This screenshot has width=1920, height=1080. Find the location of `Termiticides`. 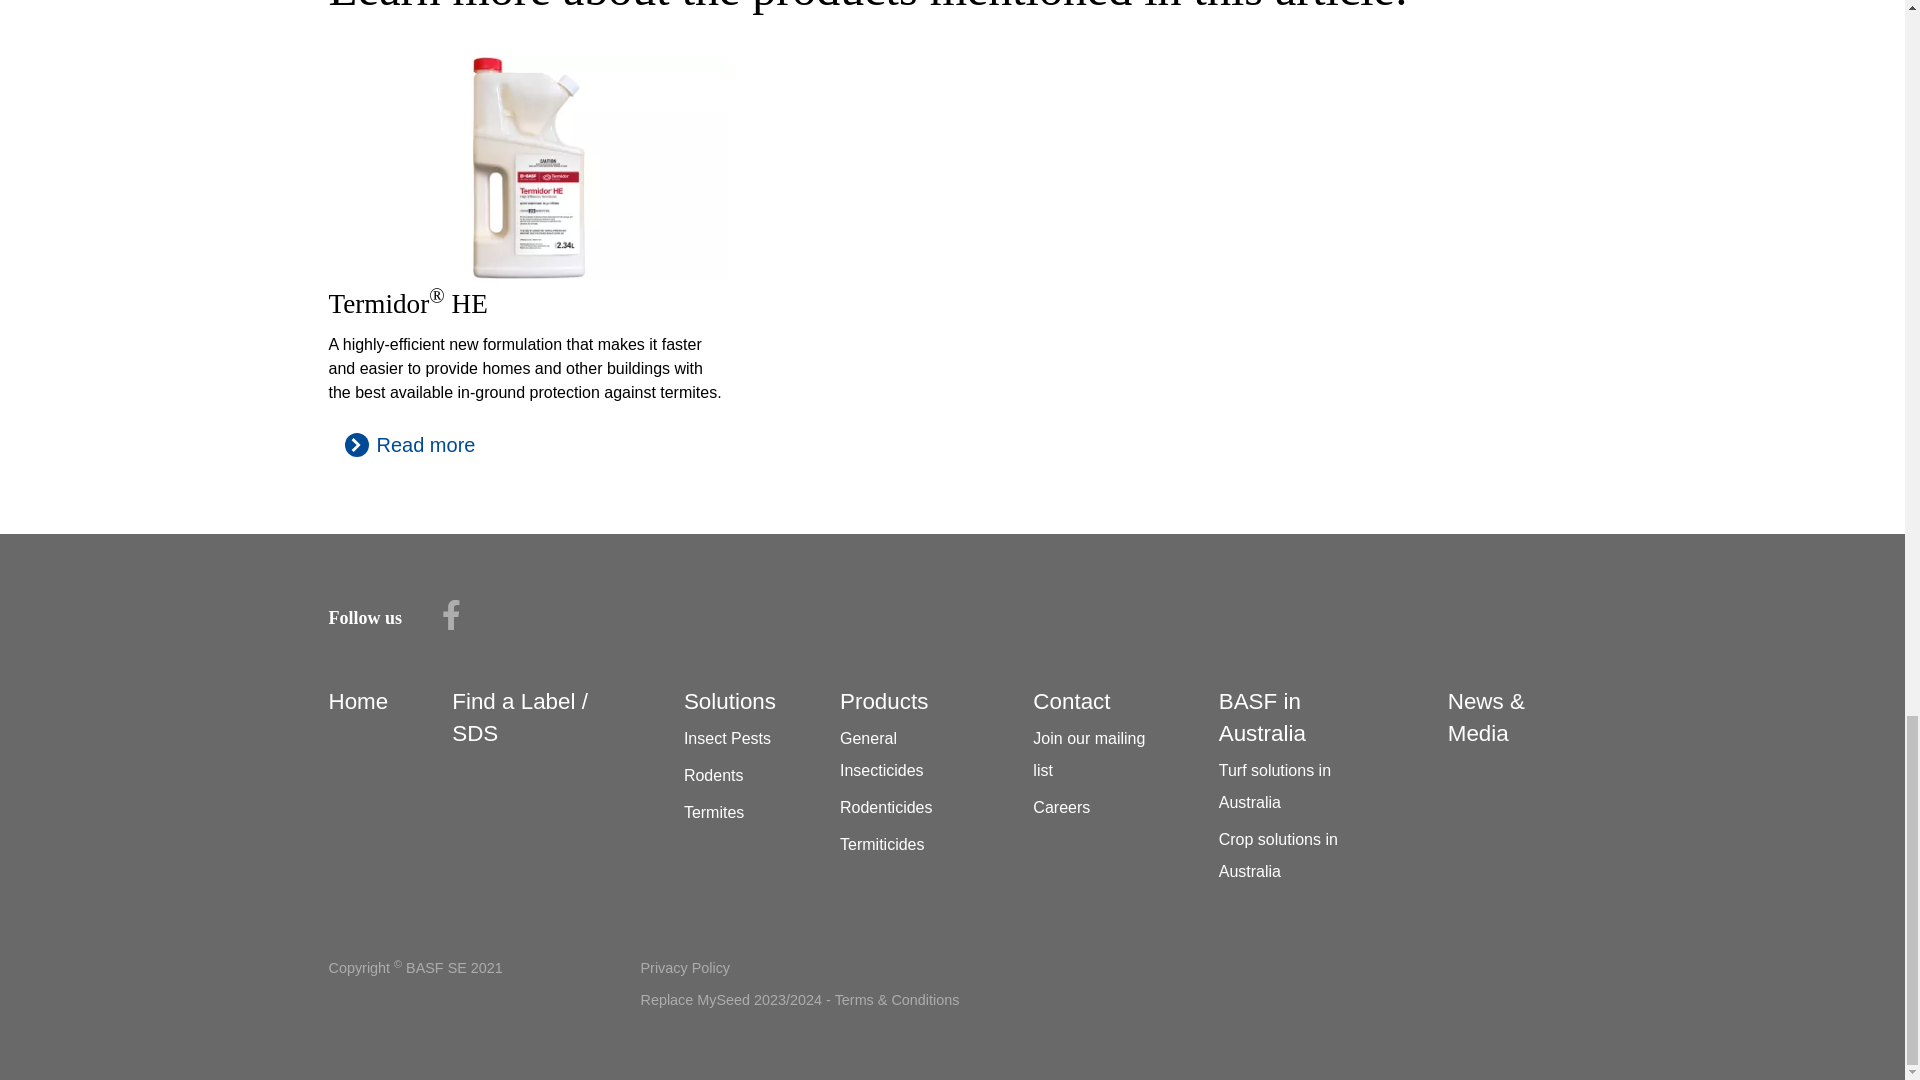

Termiticides is located at coordinates (882, 844).